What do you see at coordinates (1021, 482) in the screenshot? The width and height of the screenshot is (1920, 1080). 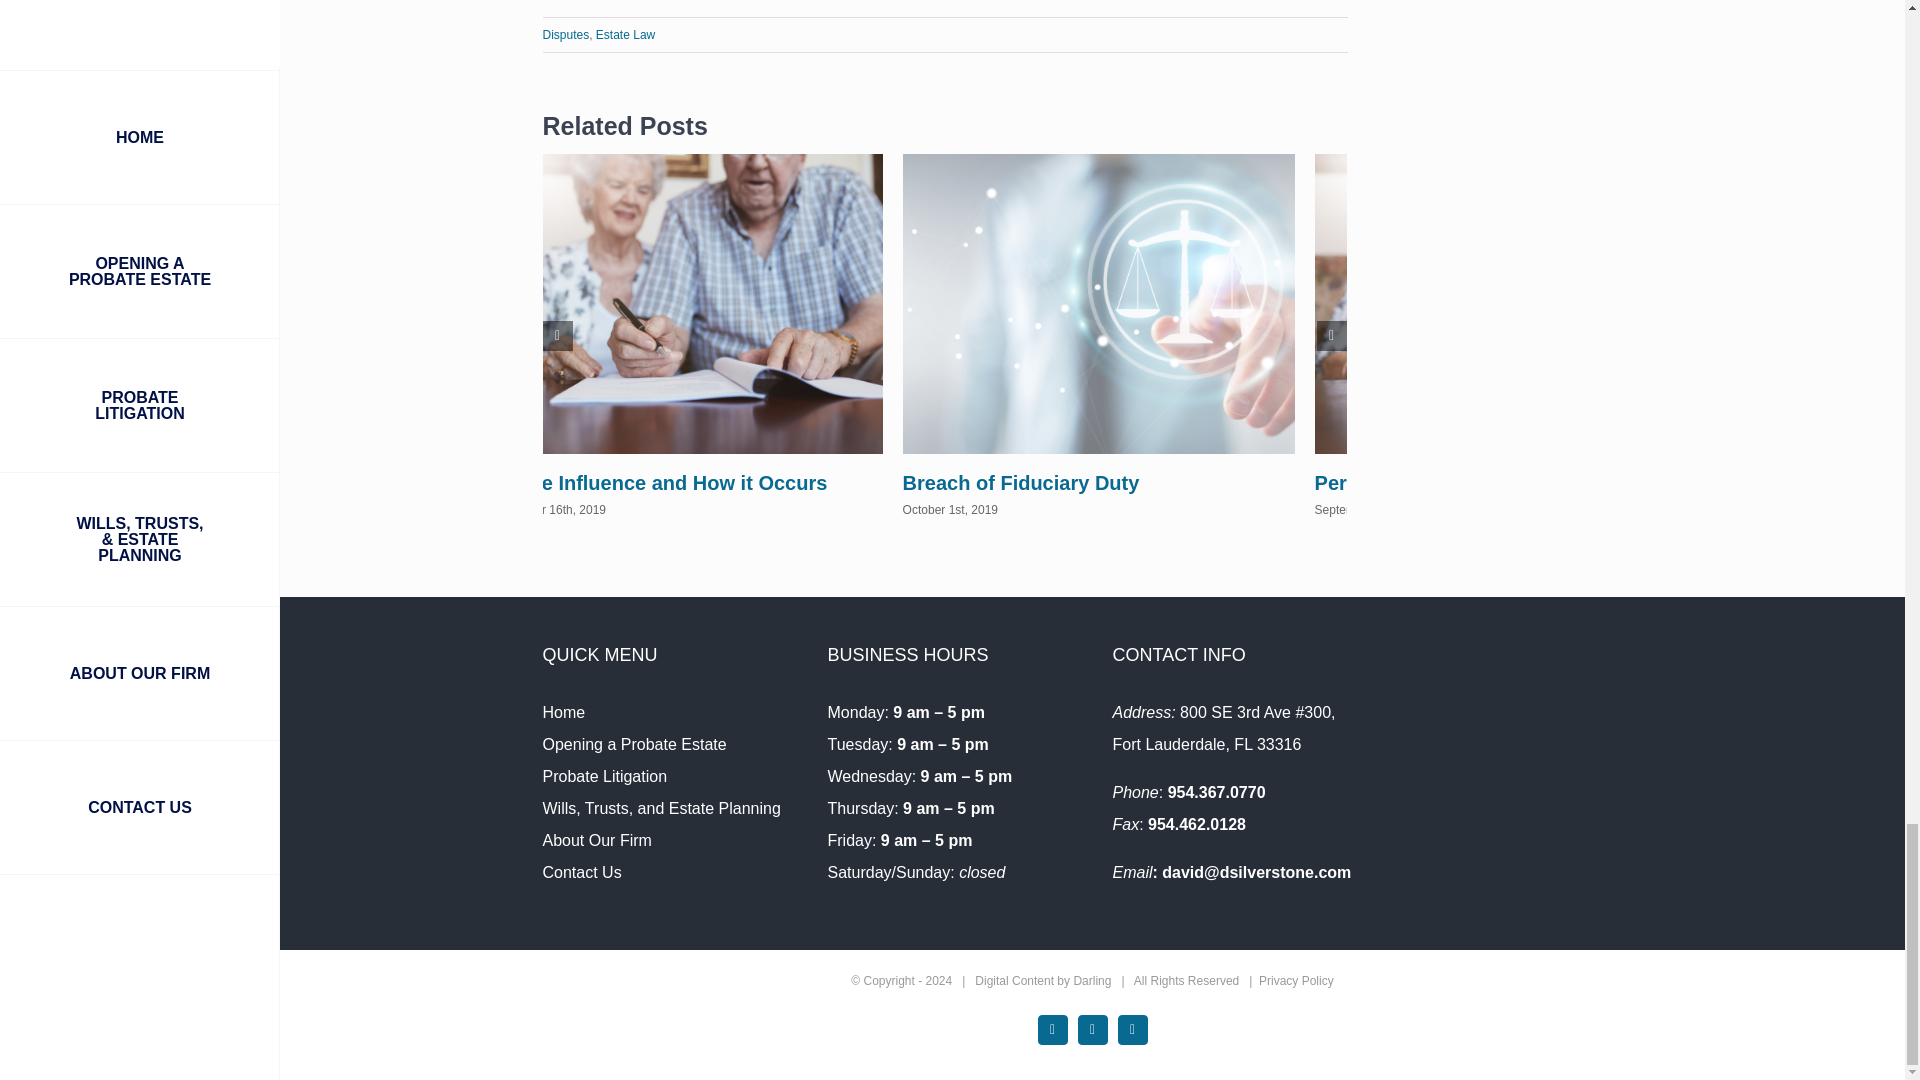 I see `Breach of Fiduciary Duty` at bounding box center [1021, 482].